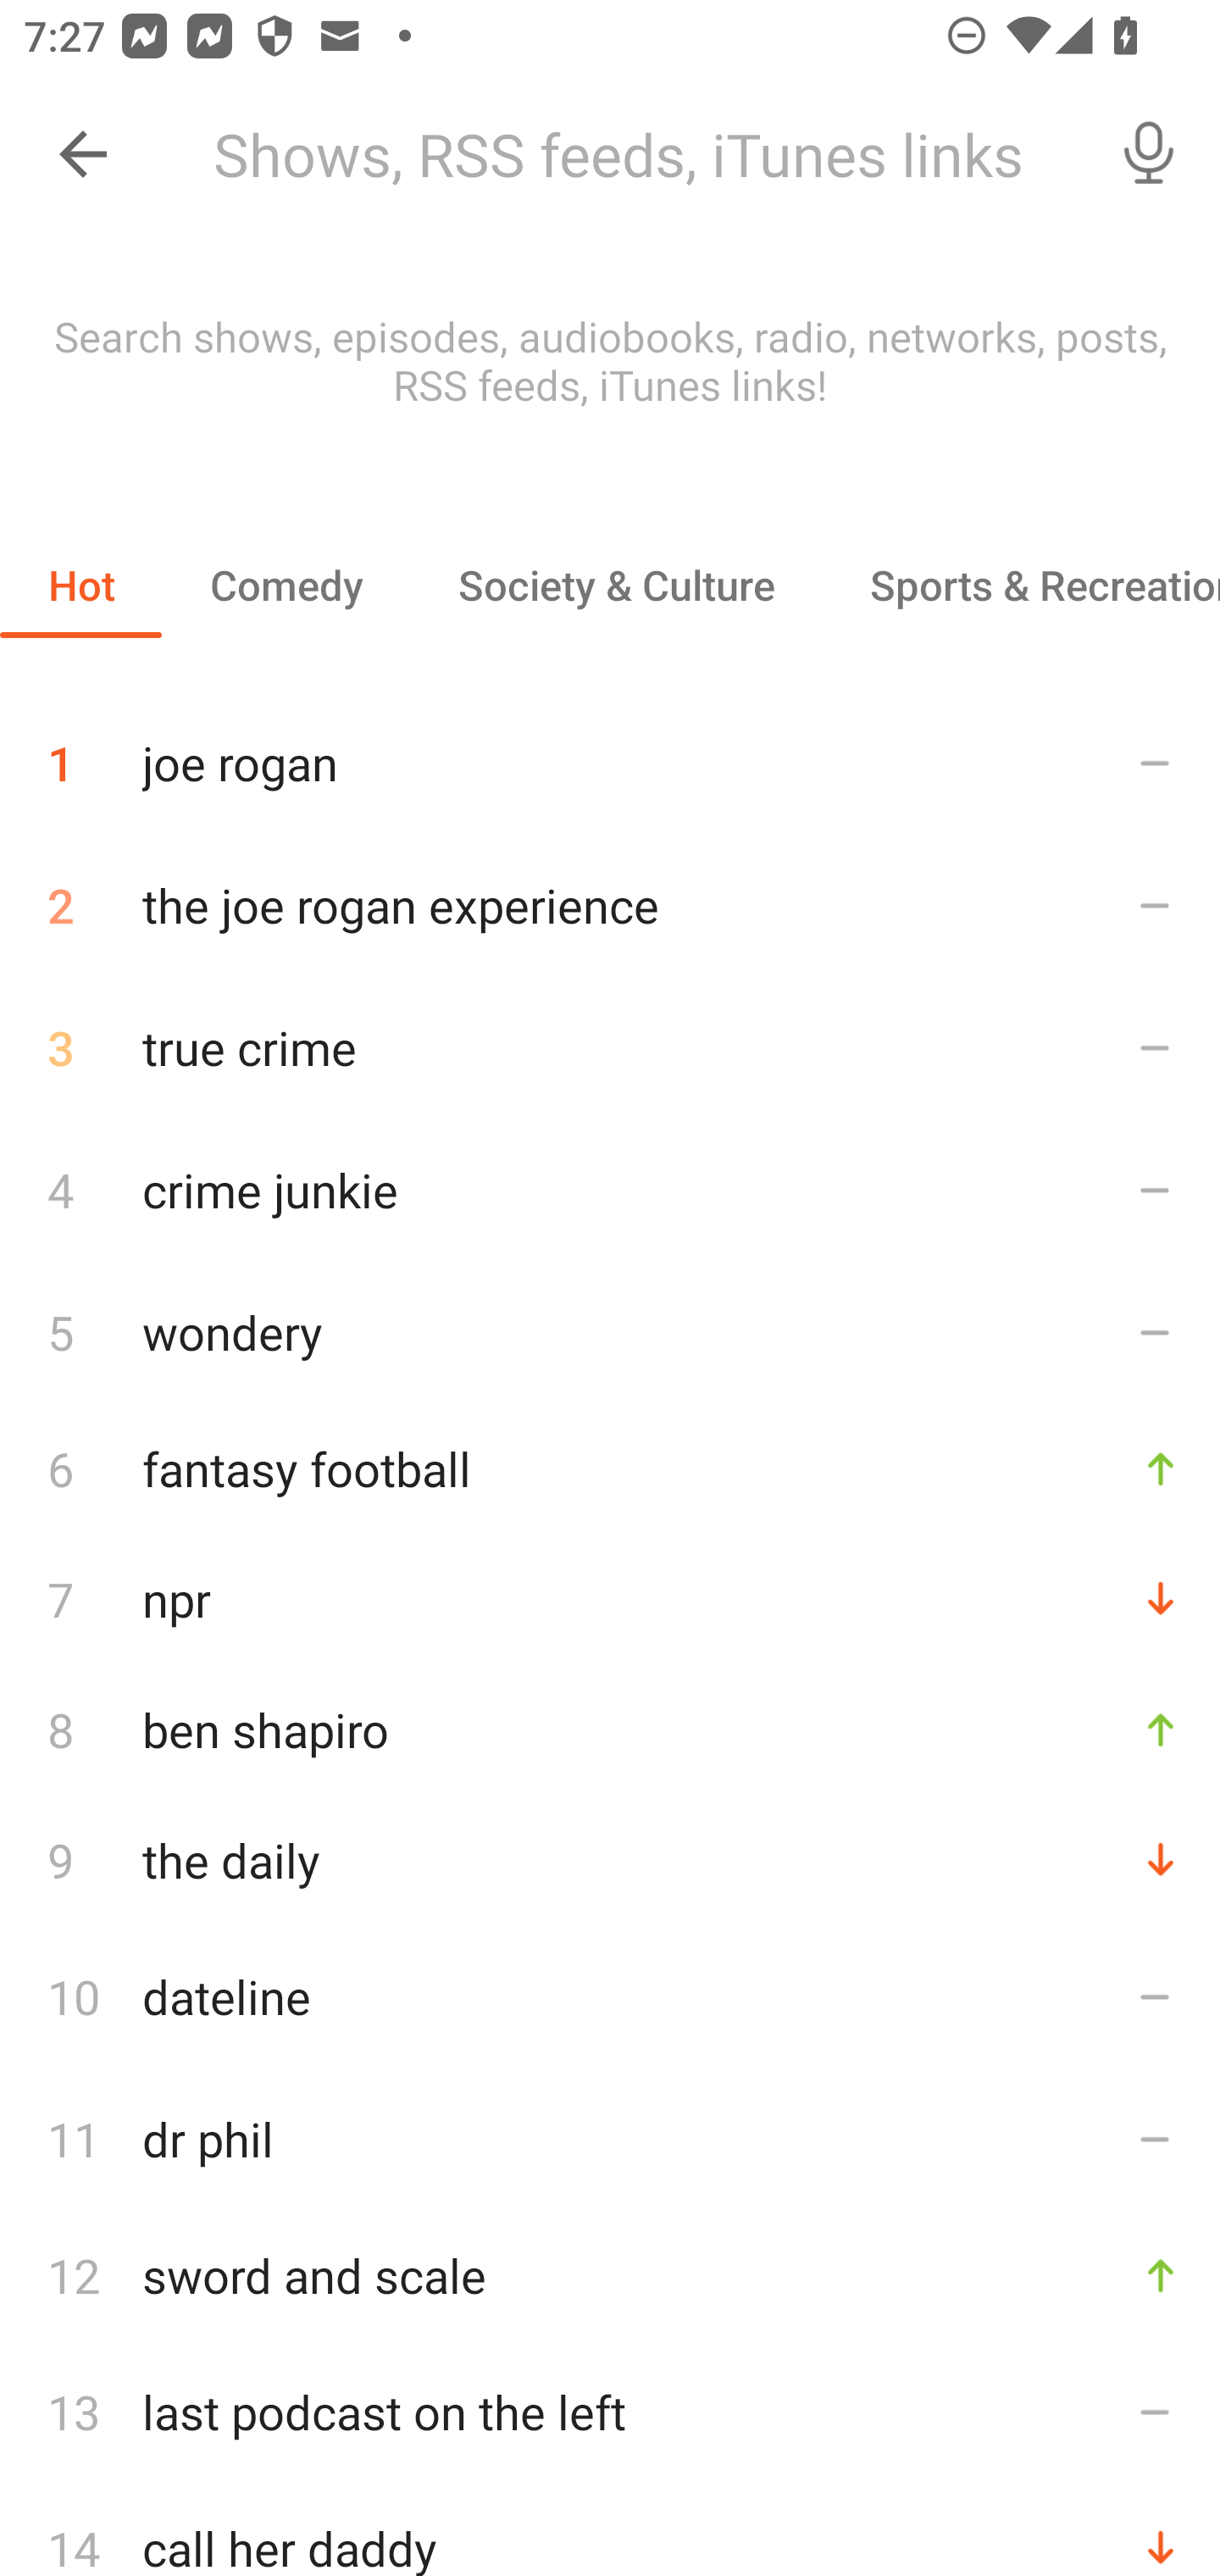 The image size is (1220, 2576). What do you see at coordinates (634, 154) in the screenshot?
I see `Shows, RSS feeds, iTunes links` at bounding box center [634, 154].